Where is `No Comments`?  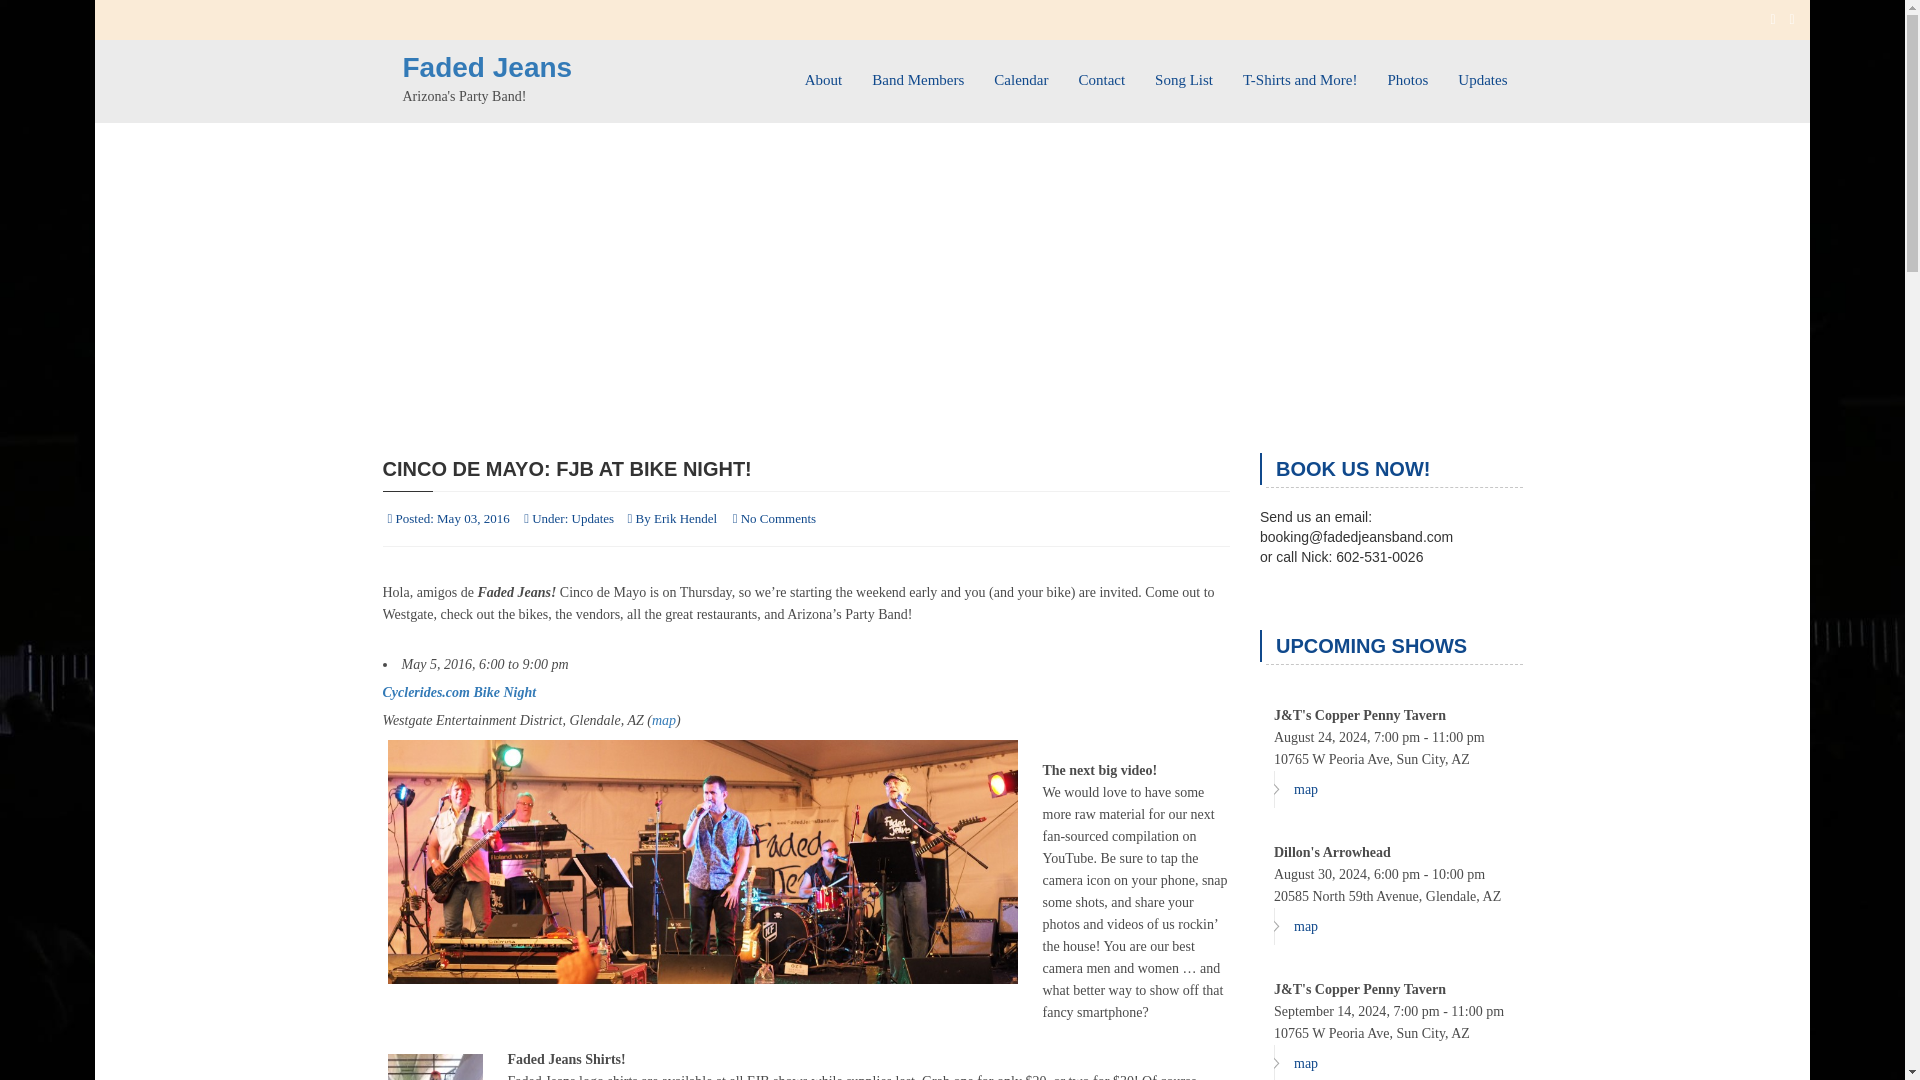
No Comments is located at coordinates (778, 518).